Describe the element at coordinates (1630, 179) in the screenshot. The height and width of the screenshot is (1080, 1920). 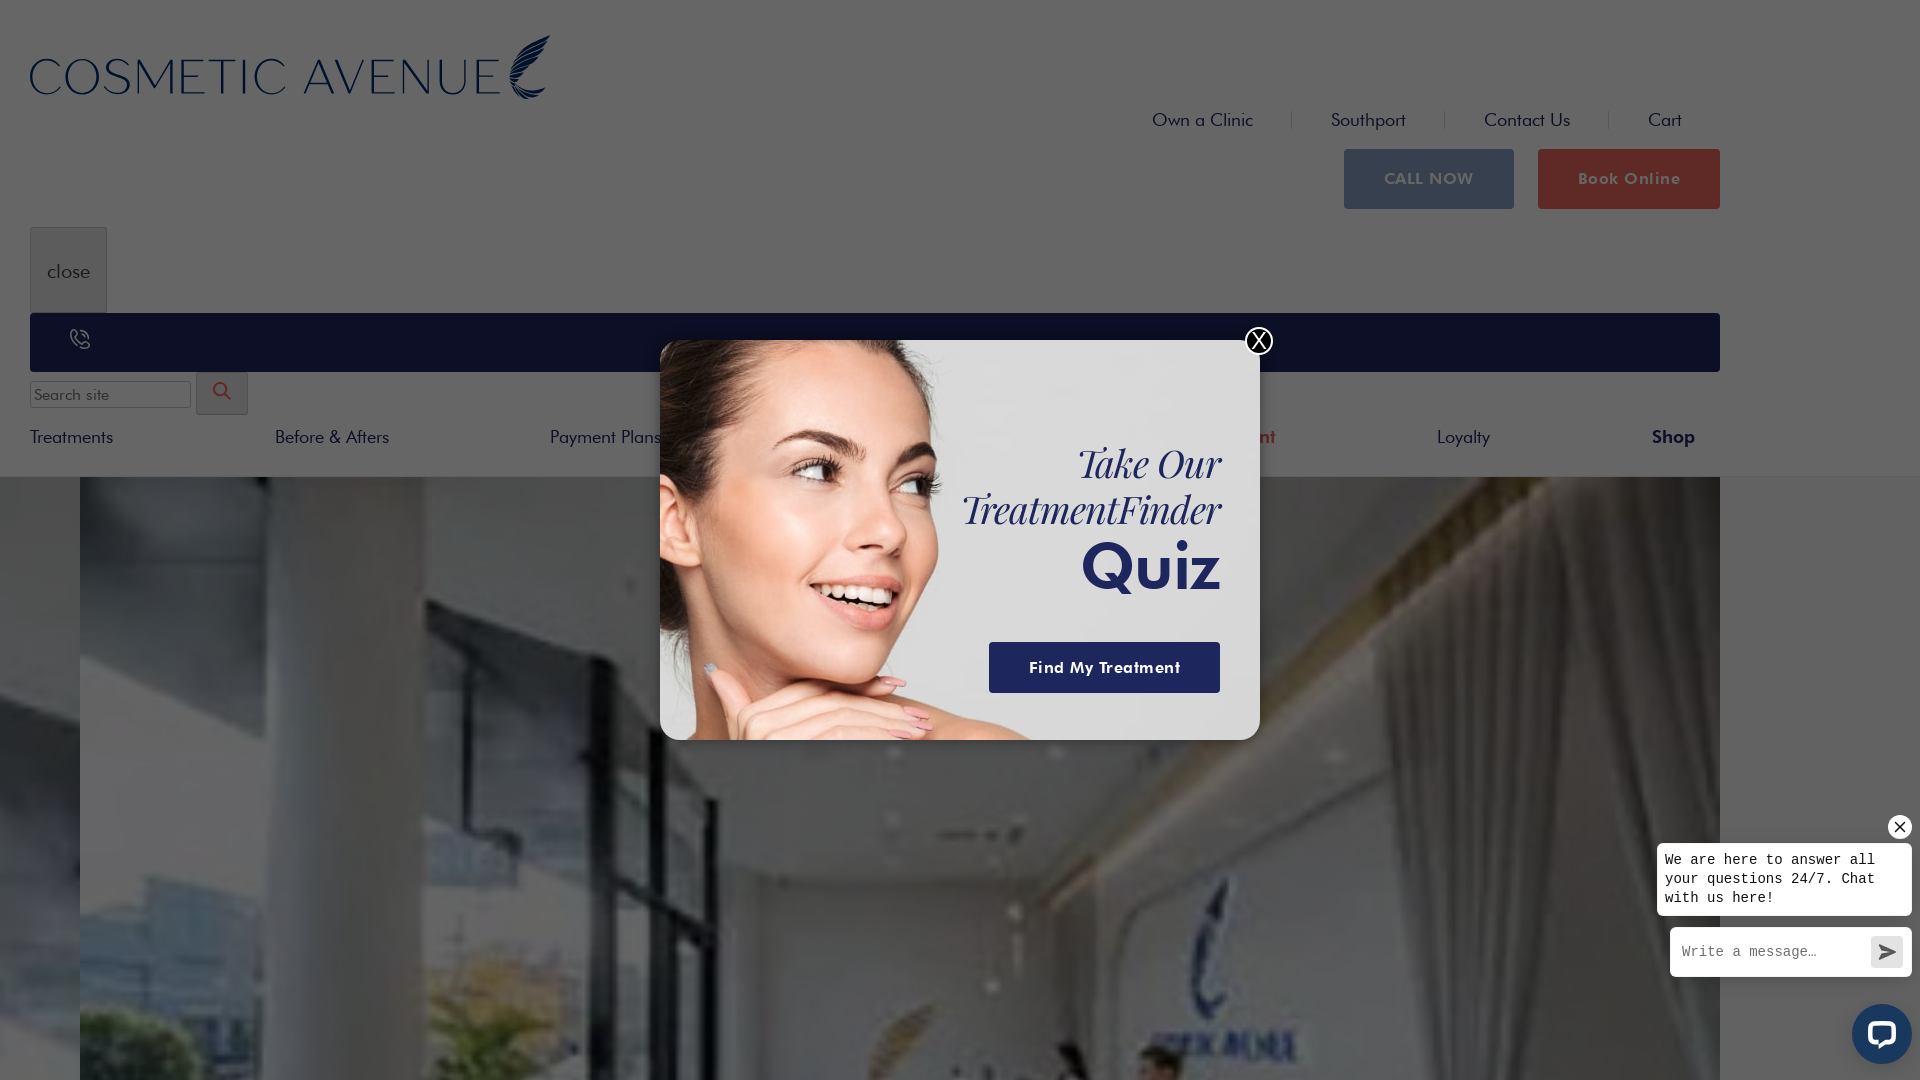
I see `Book Online` at that location.